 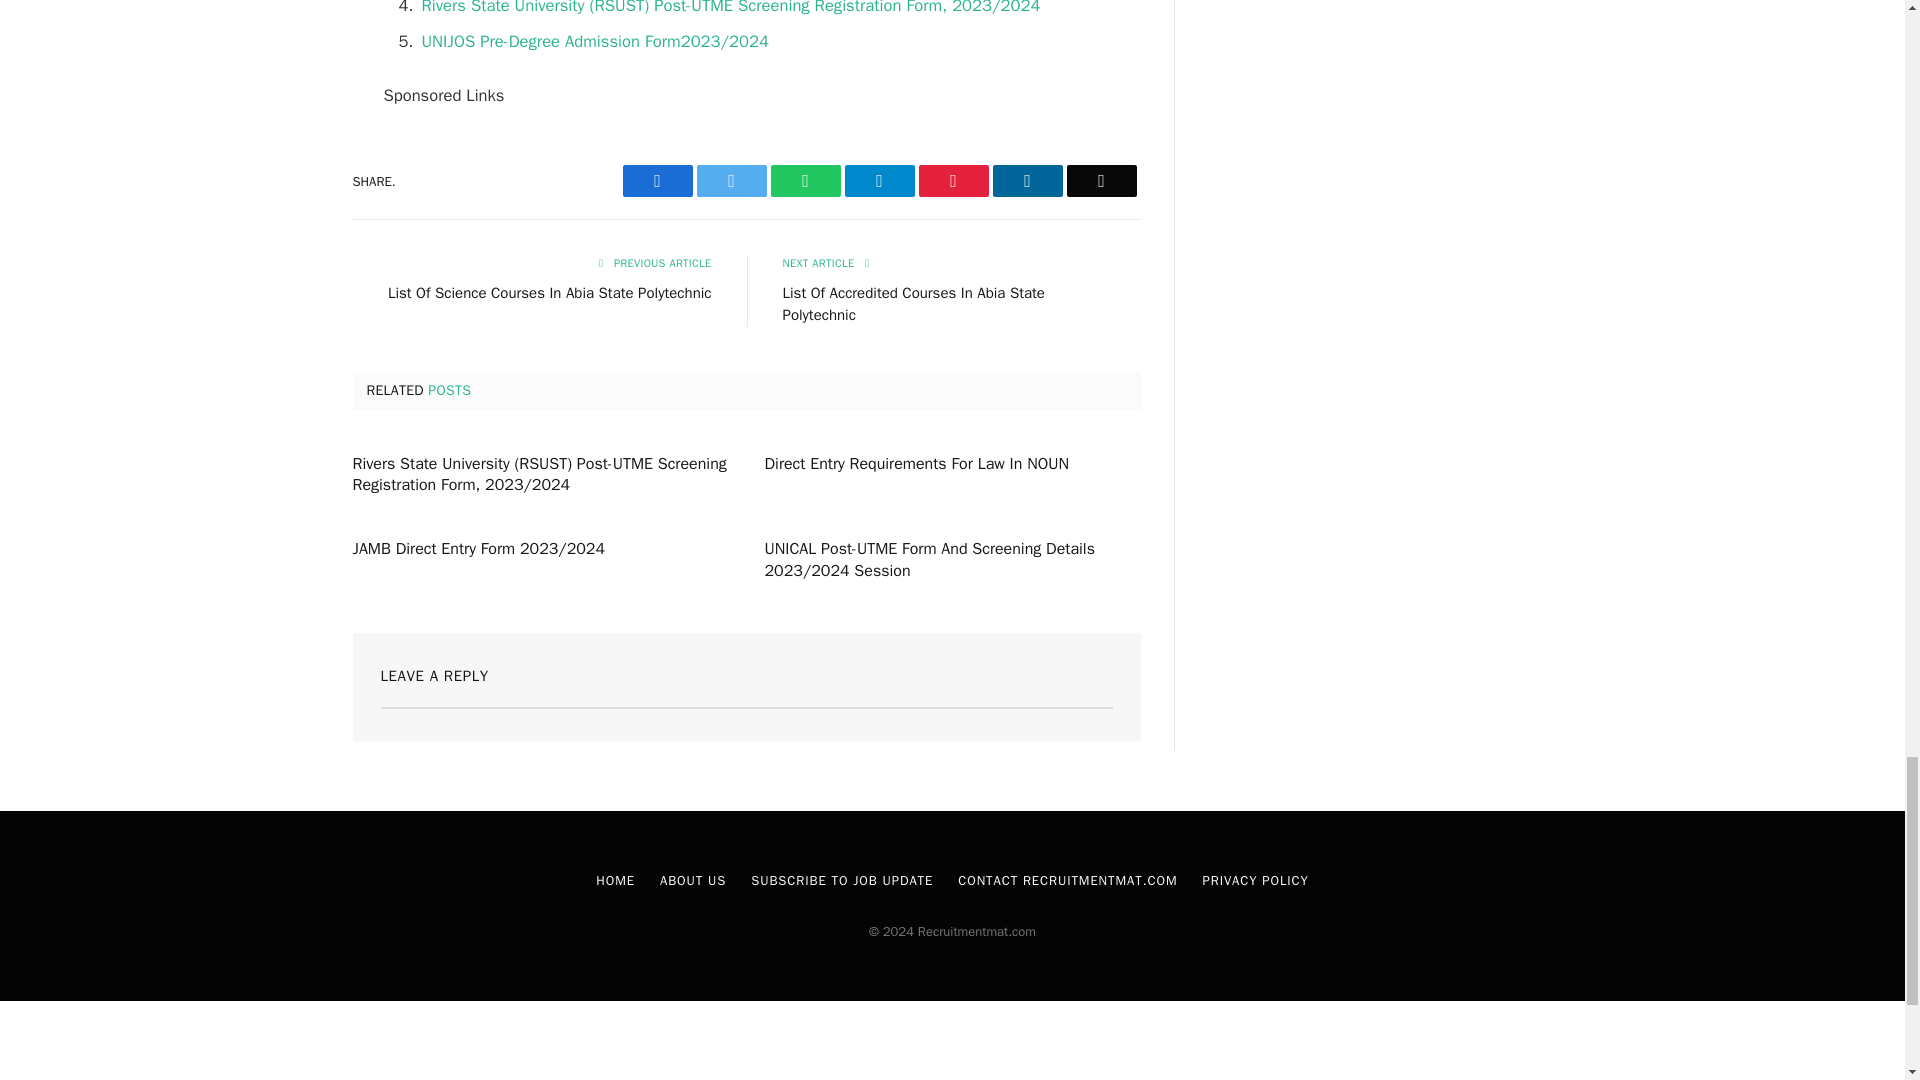 I want to click on Twitter, so click(x=730, y=180).